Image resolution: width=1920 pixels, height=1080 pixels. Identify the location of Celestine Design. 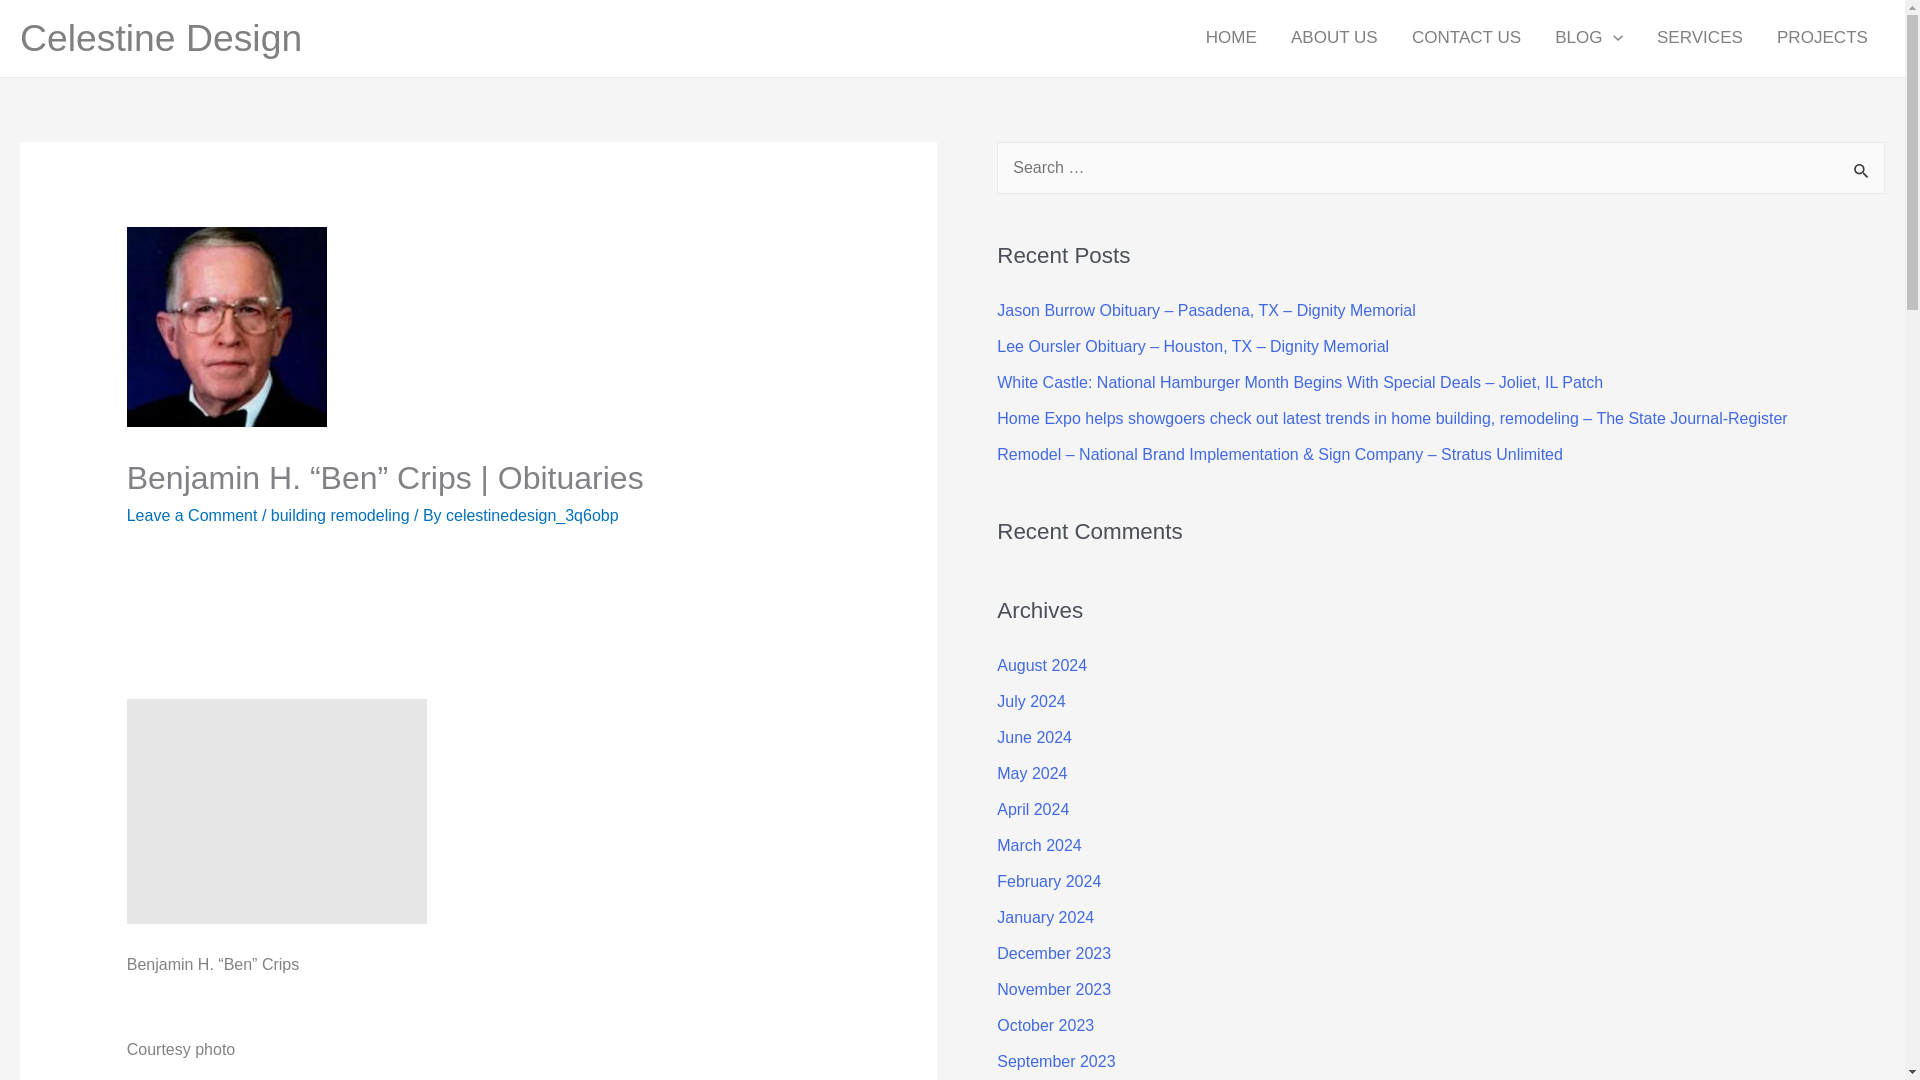
(160, 38).